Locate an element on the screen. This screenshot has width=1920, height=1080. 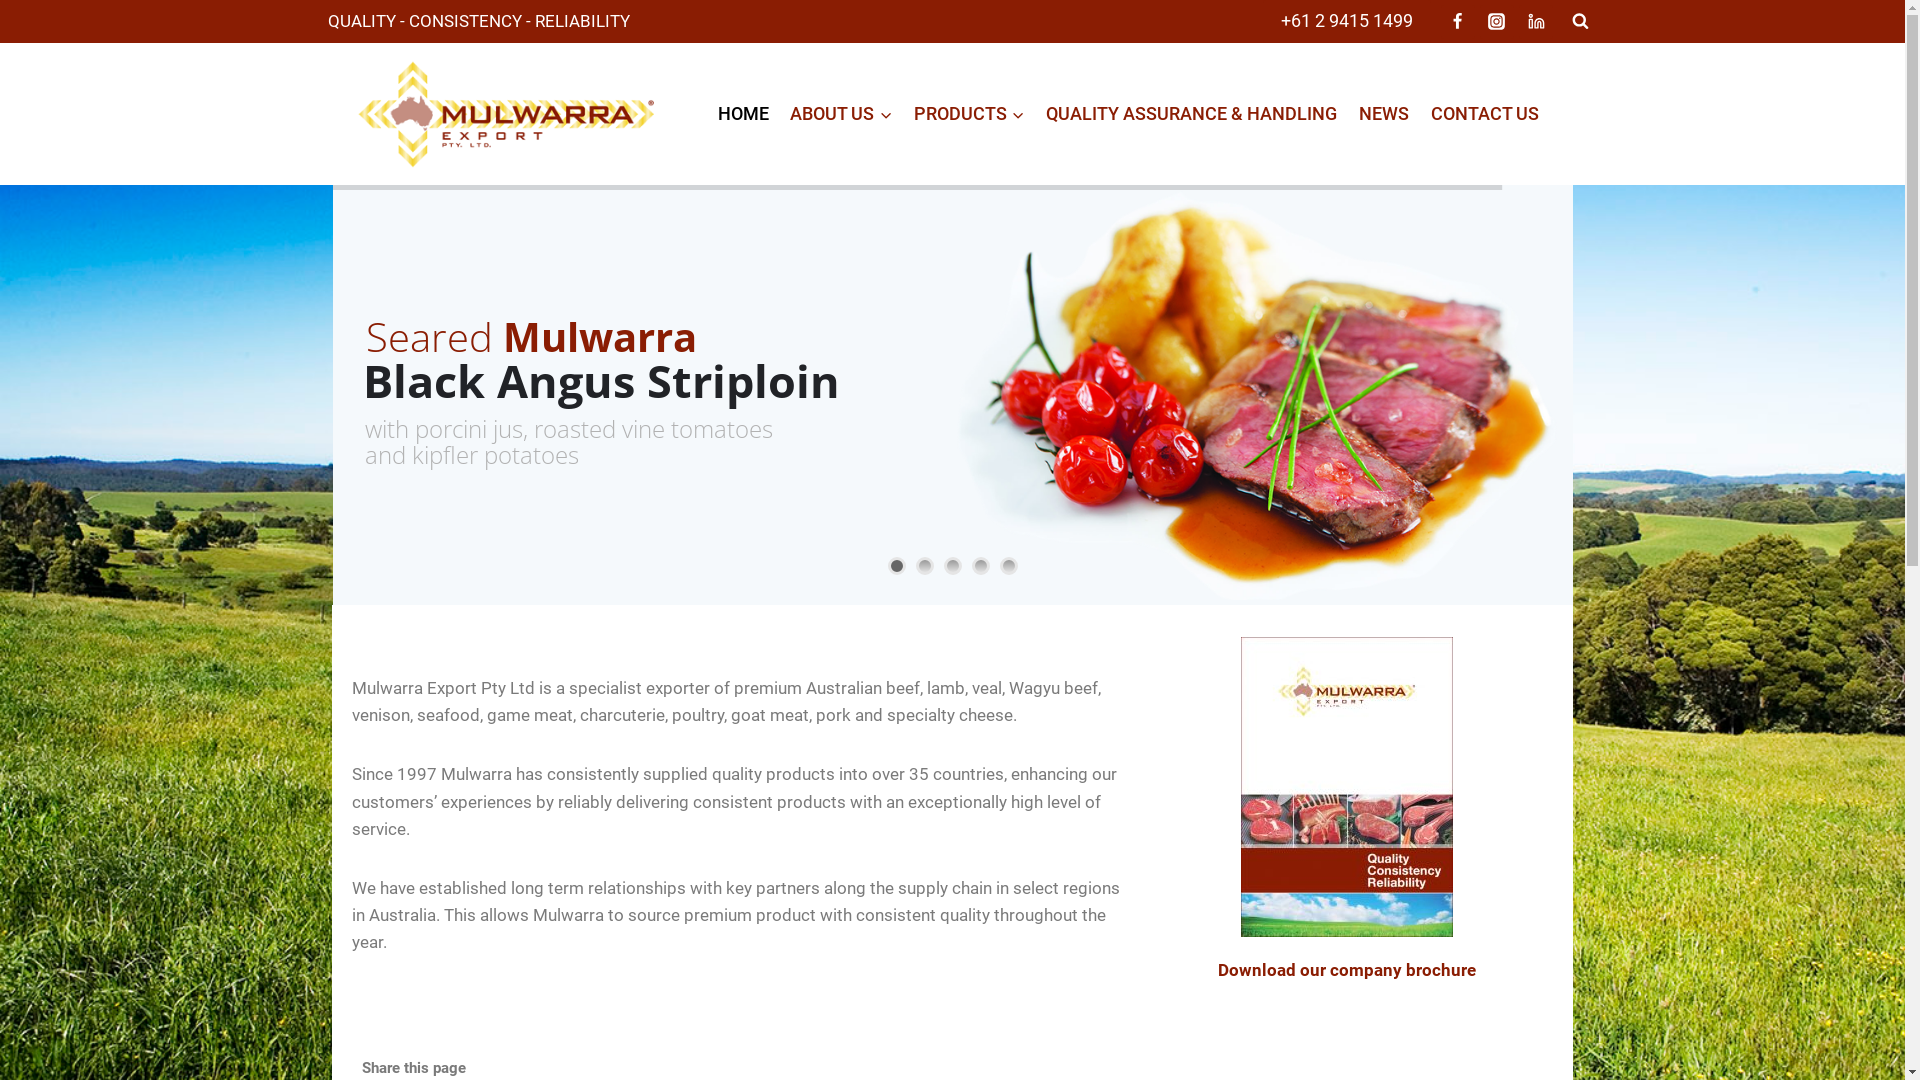
NEWS is located at coordinates (1384, 114).